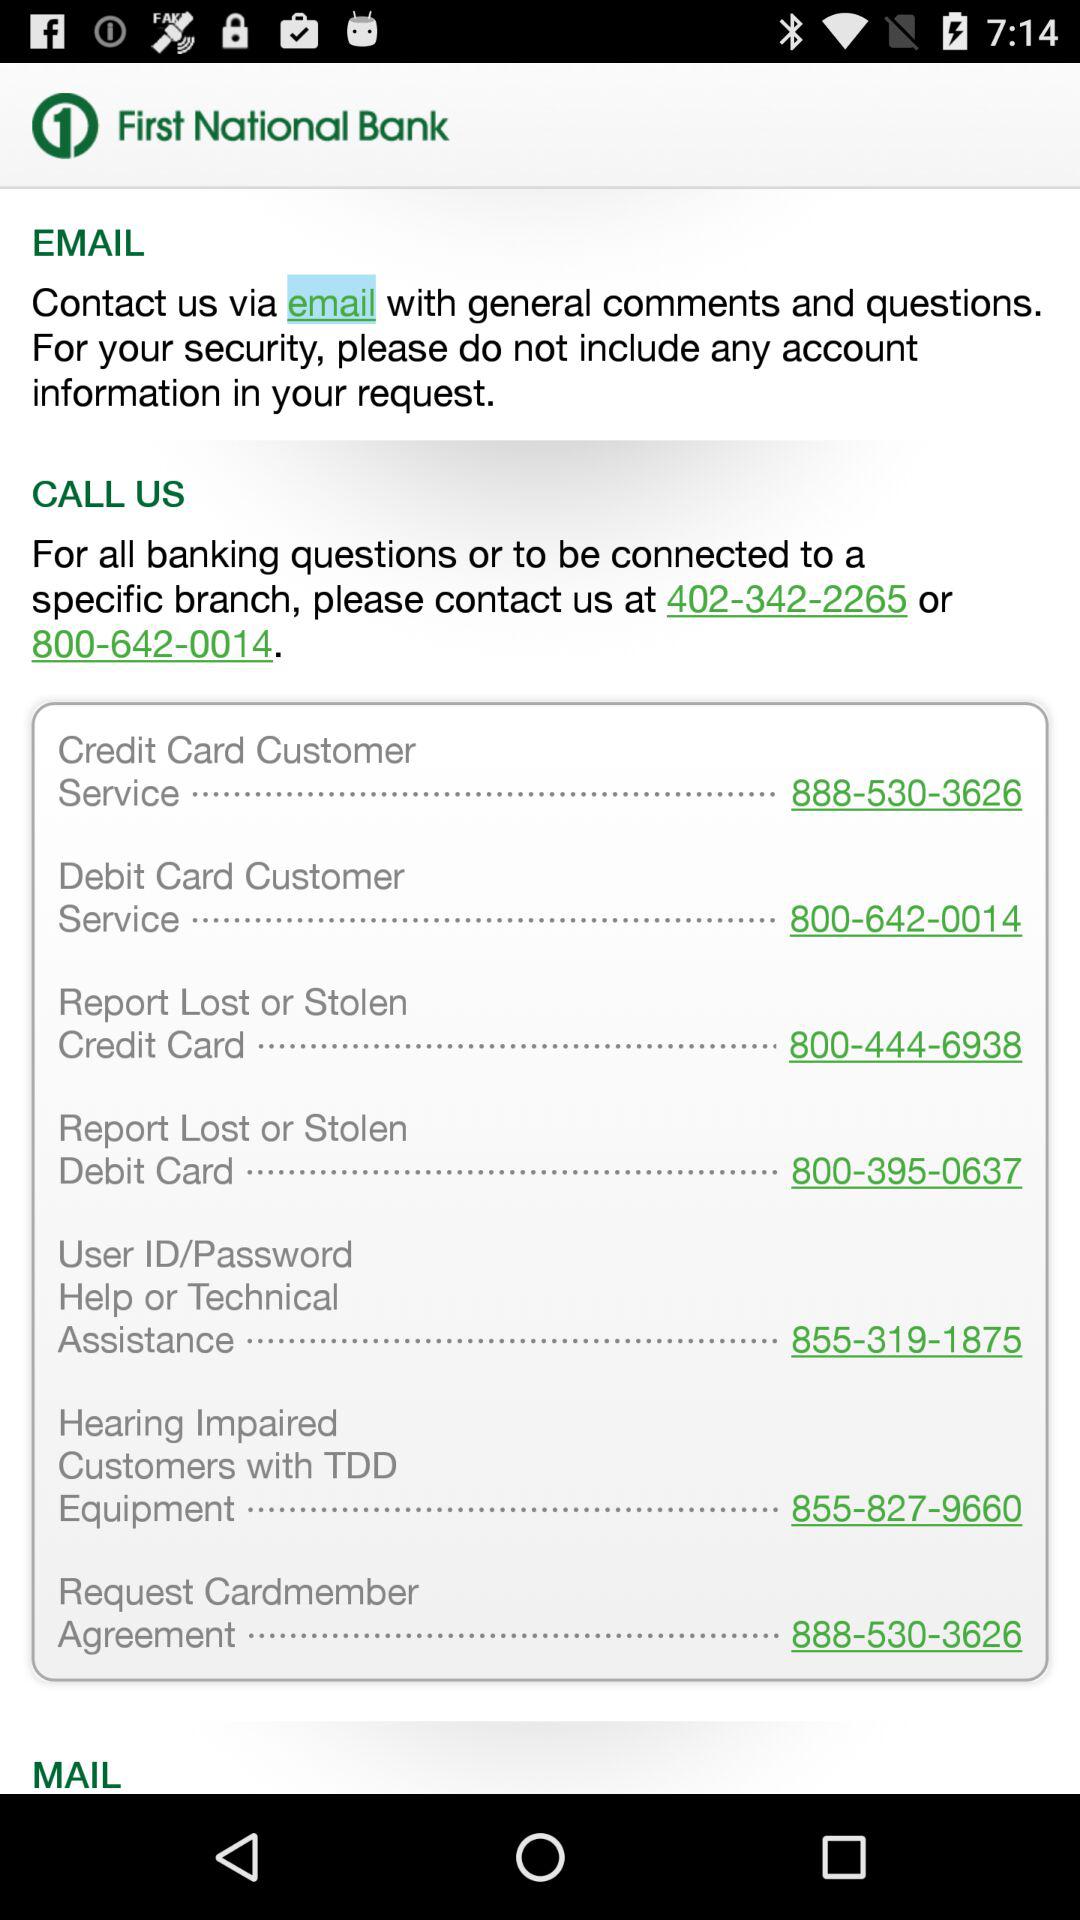 The width and height of the screenshot is (1080, 1920). I want to click on turn off the icon below the report lost or item, so click(900, 1298).